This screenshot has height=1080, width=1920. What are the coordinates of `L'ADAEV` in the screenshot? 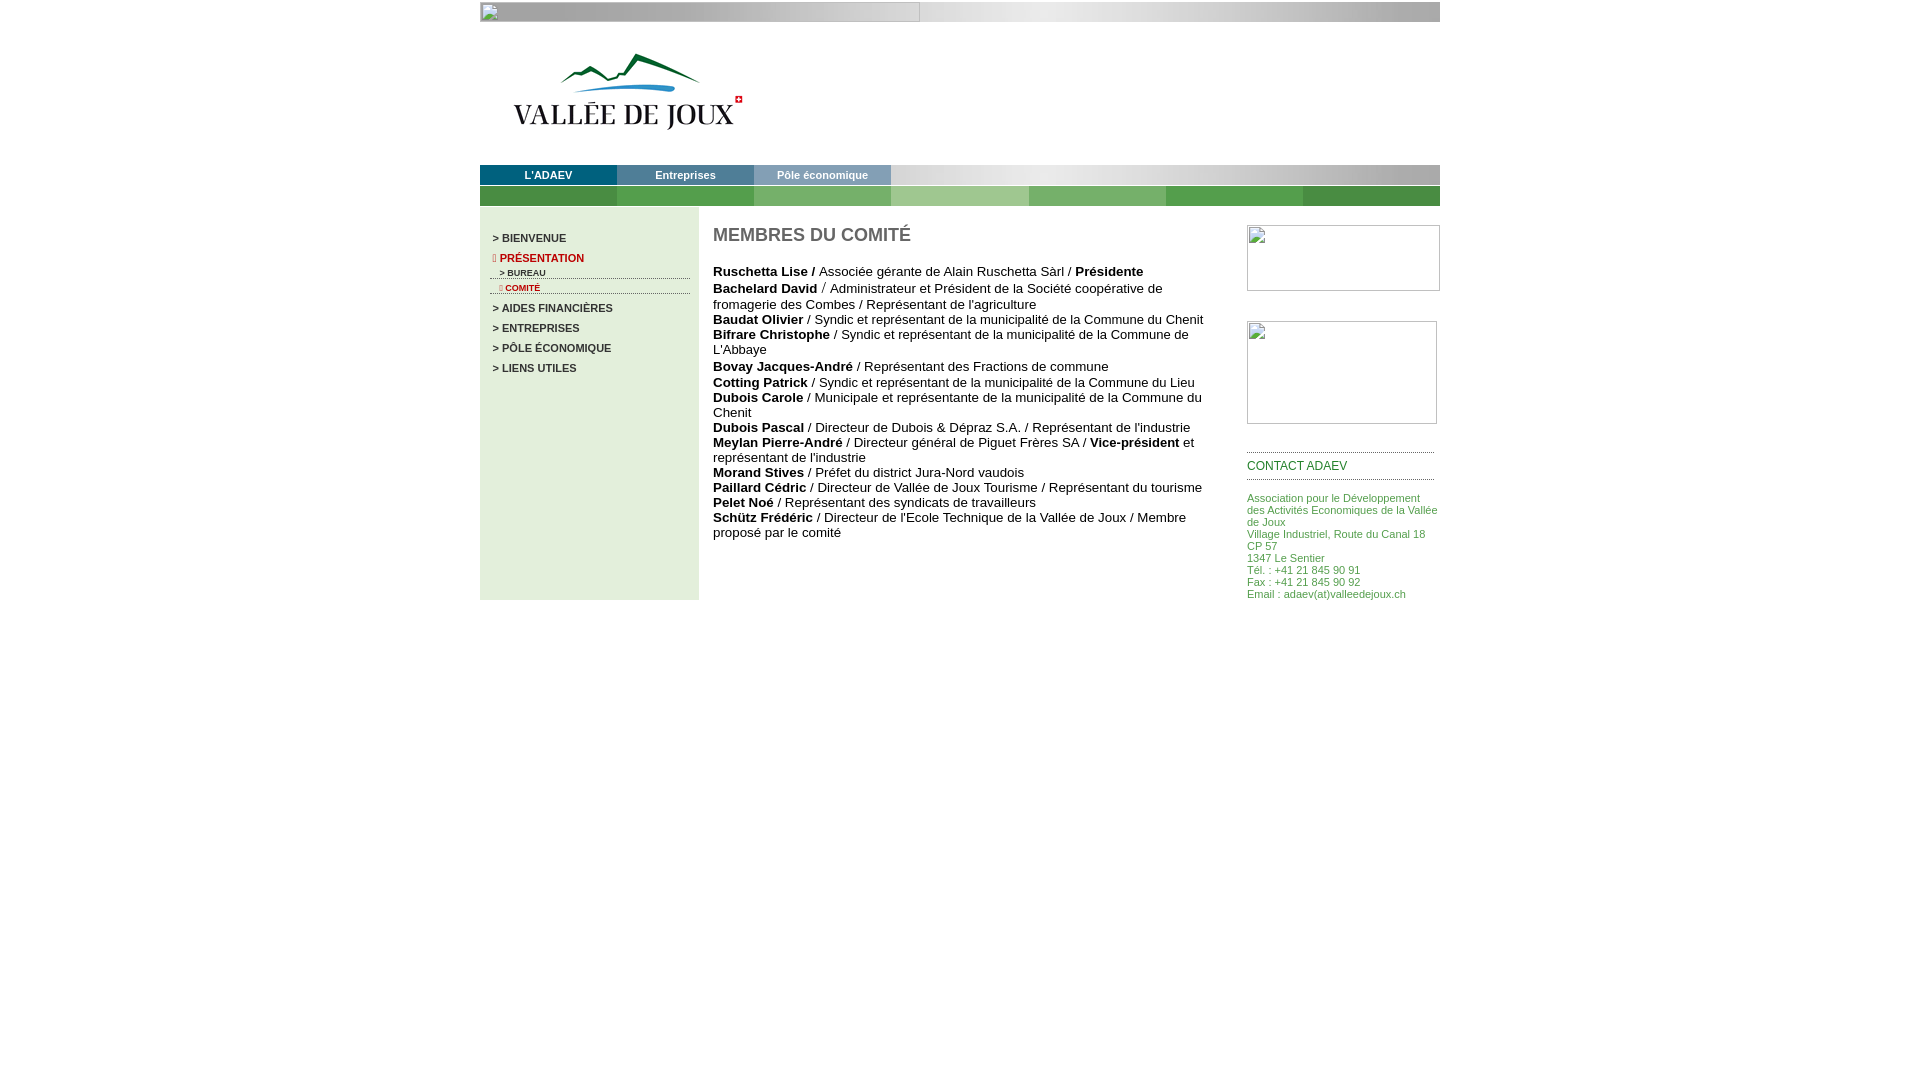 It's located at (549, 175).